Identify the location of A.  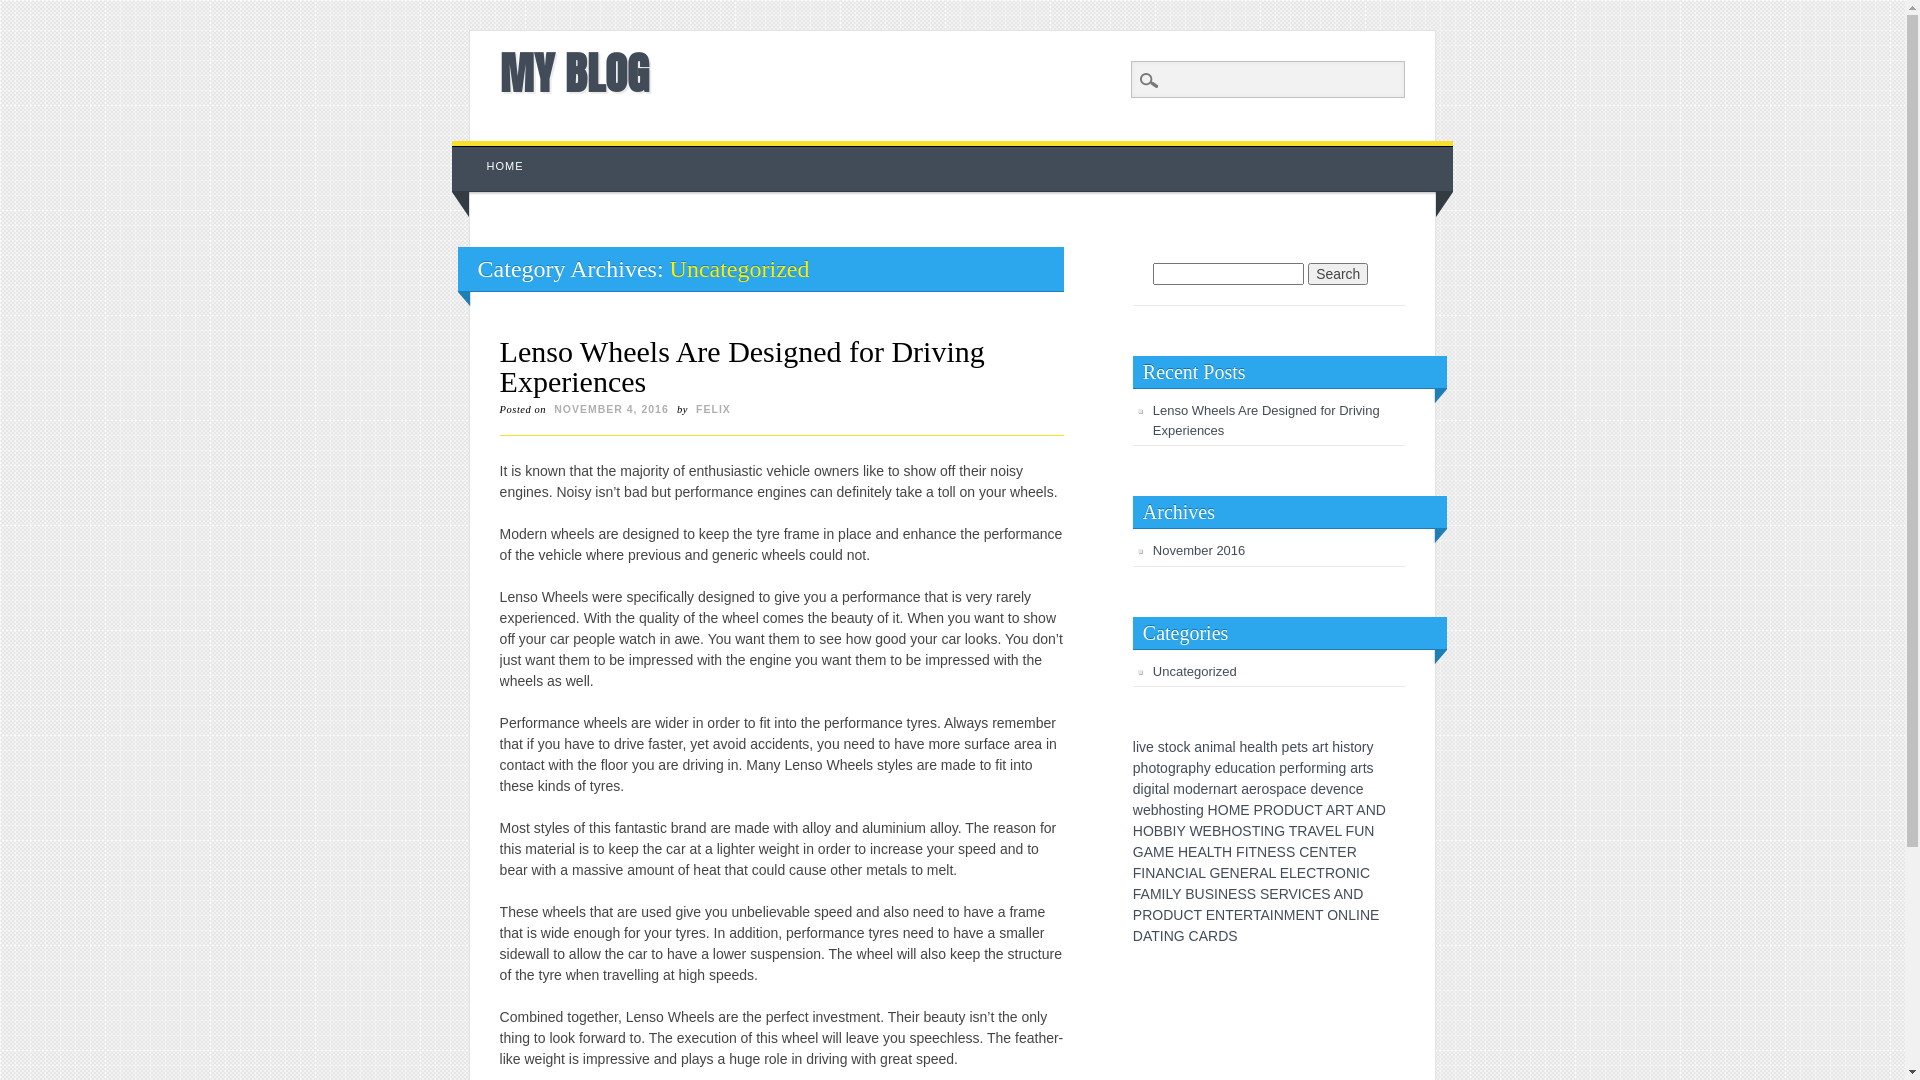
(1204, 936).